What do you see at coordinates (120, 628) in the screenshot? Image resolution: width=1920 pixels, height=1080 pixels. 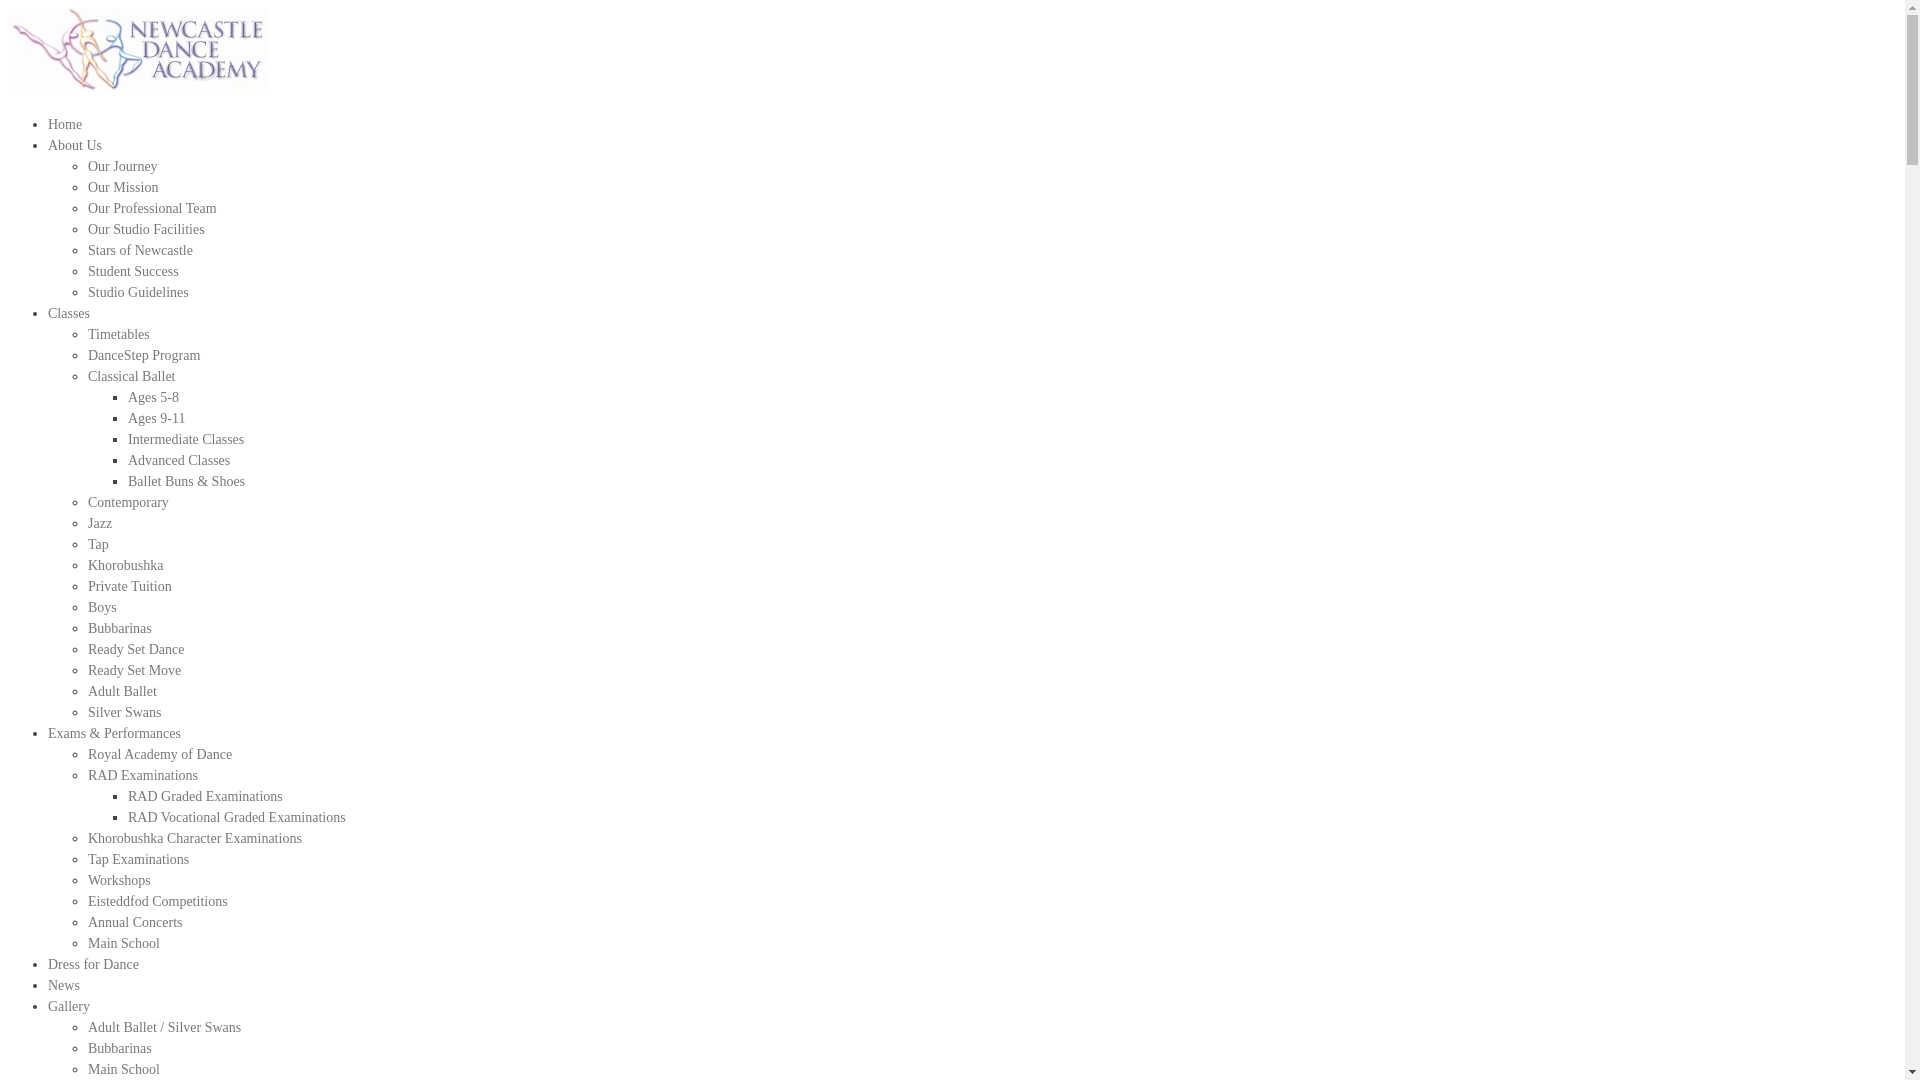 I see `Bubbarinas` at bounding box center [120, 628].